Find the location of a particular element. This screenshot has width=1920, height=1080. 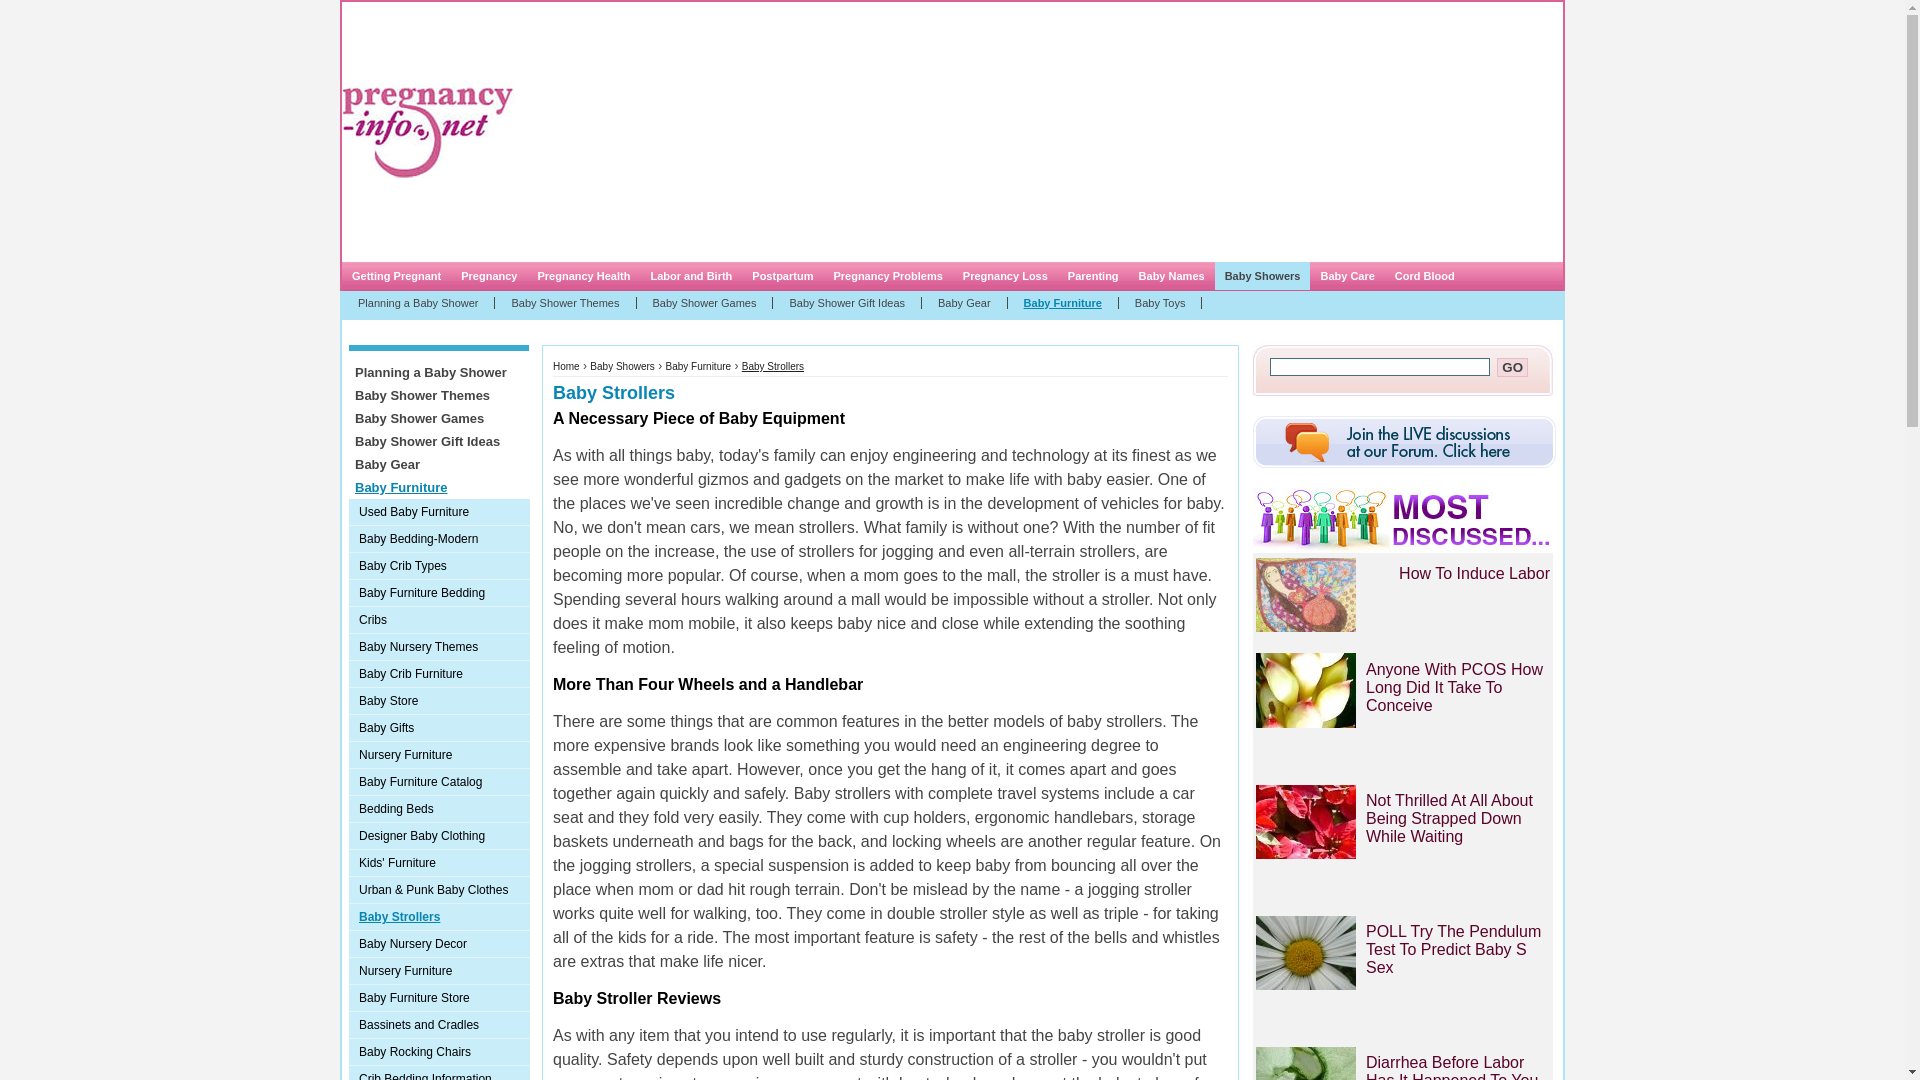

Pregnancy Loss is located at coordinates (1004, 276).